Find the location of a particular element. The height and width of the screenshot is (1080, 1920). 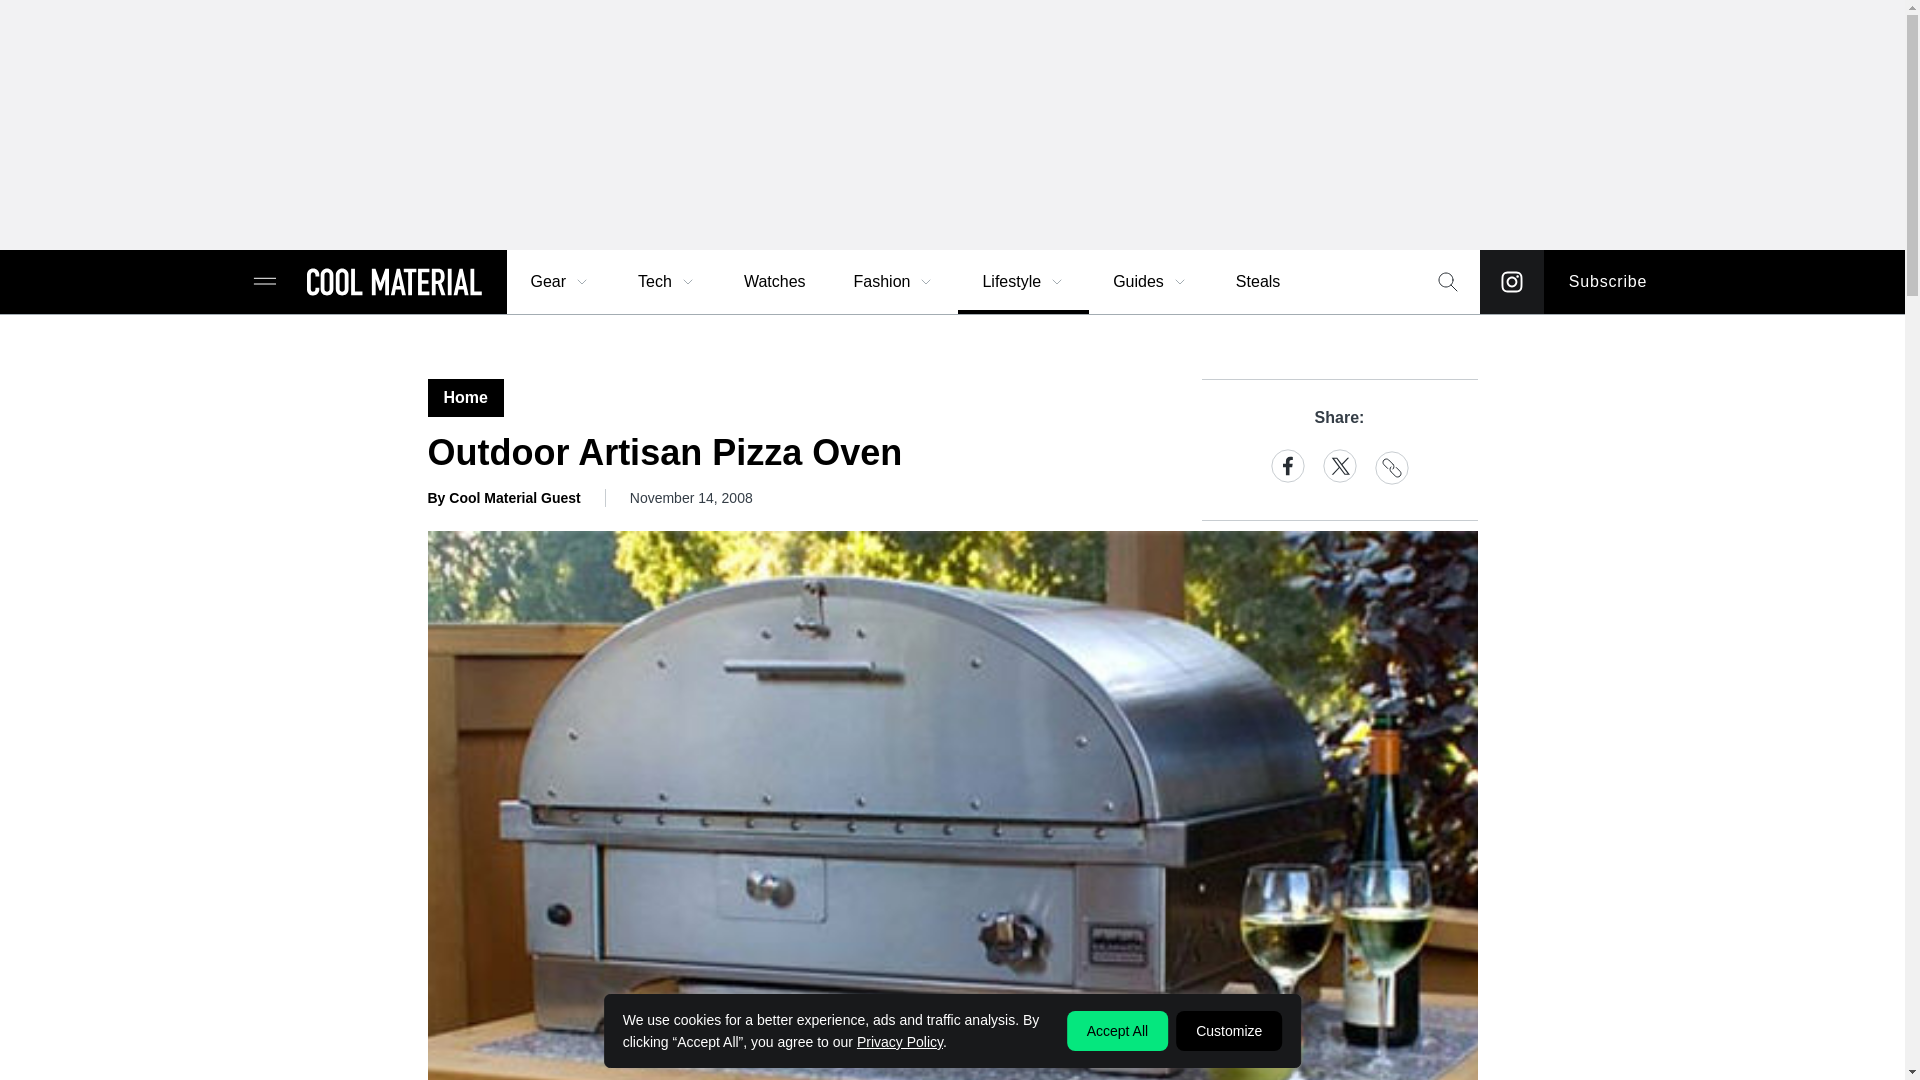

Accept All is located at coordinates (1117, 1030).